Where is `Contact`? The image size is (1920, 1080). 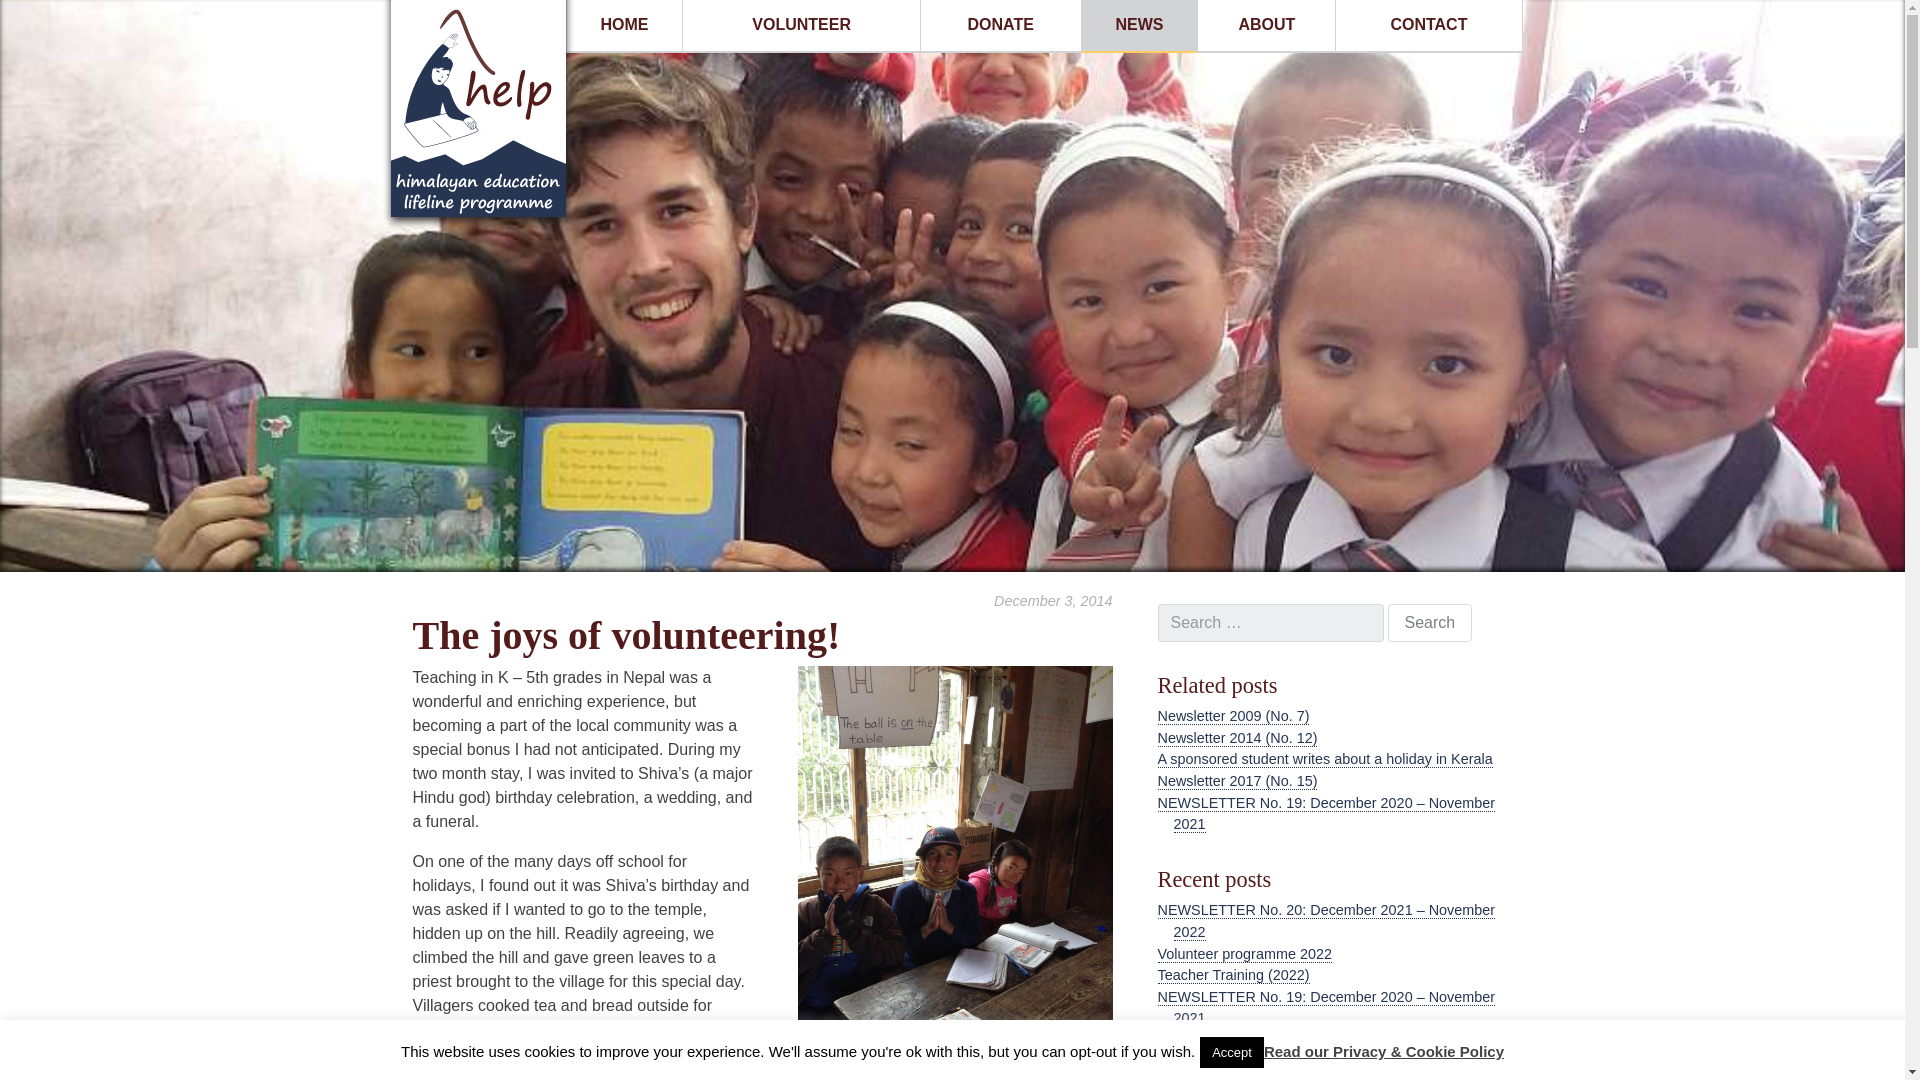 Contact is located at coordinates (1428, 24).